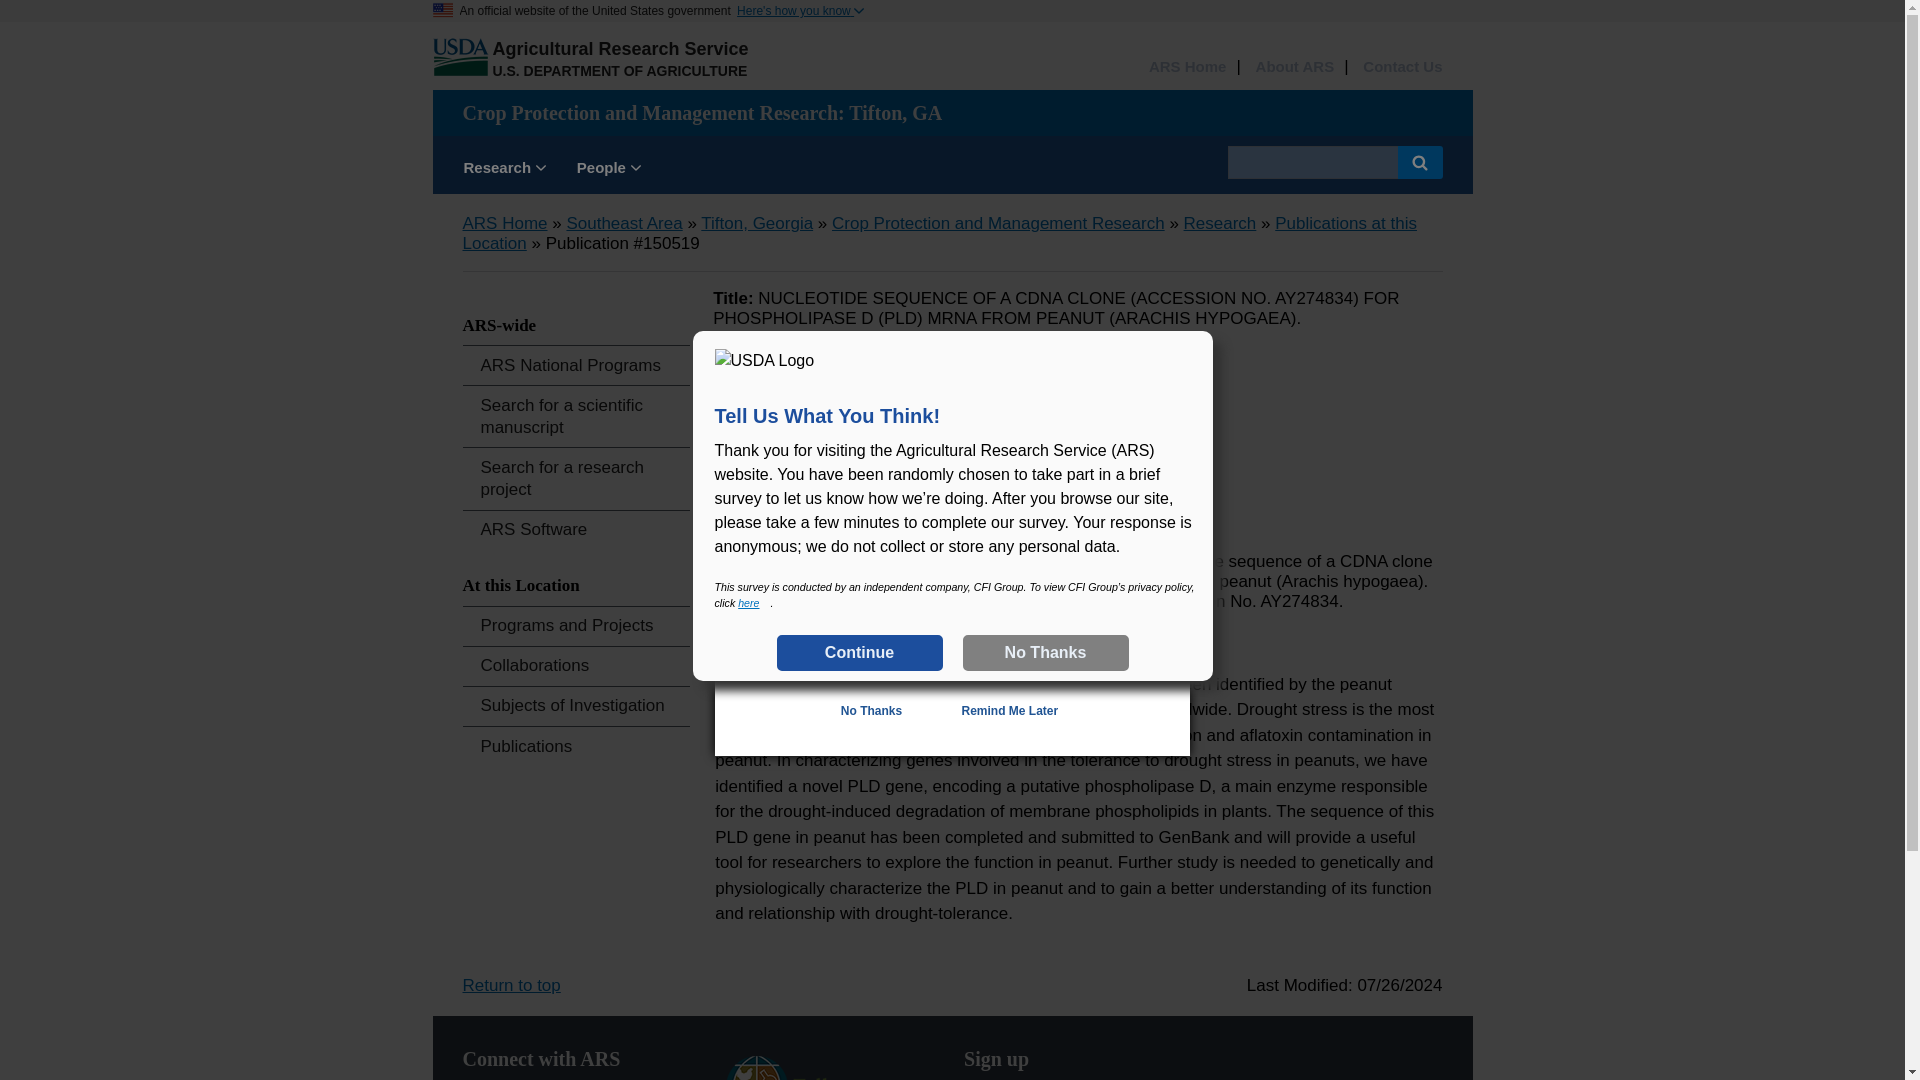 This screenshot has height=1080, width=1920. What do you see at coordinates (609, 170) in the screenshot?
I see `People` at bounding box center [609, 170].